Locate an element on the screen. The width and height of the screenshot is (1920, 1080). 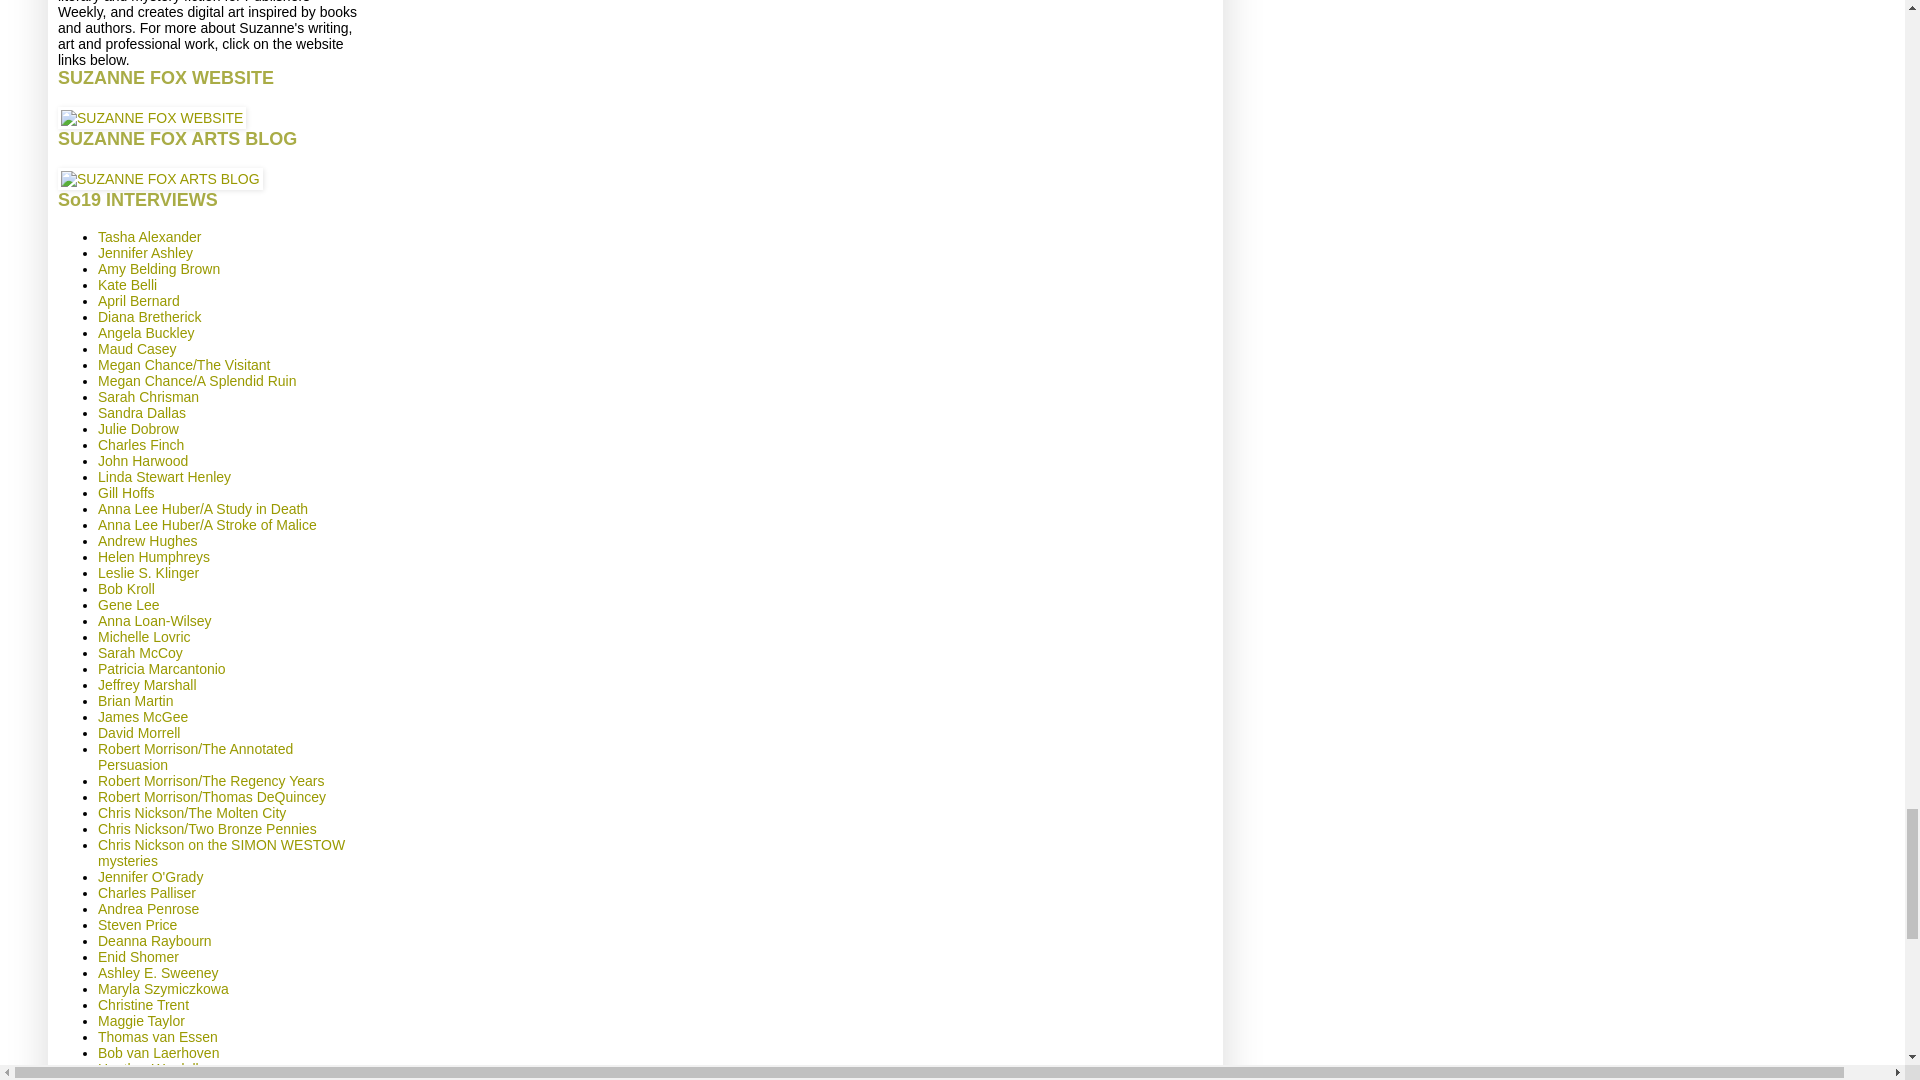
Tasha Alexander is located at coordinates (149, 236).